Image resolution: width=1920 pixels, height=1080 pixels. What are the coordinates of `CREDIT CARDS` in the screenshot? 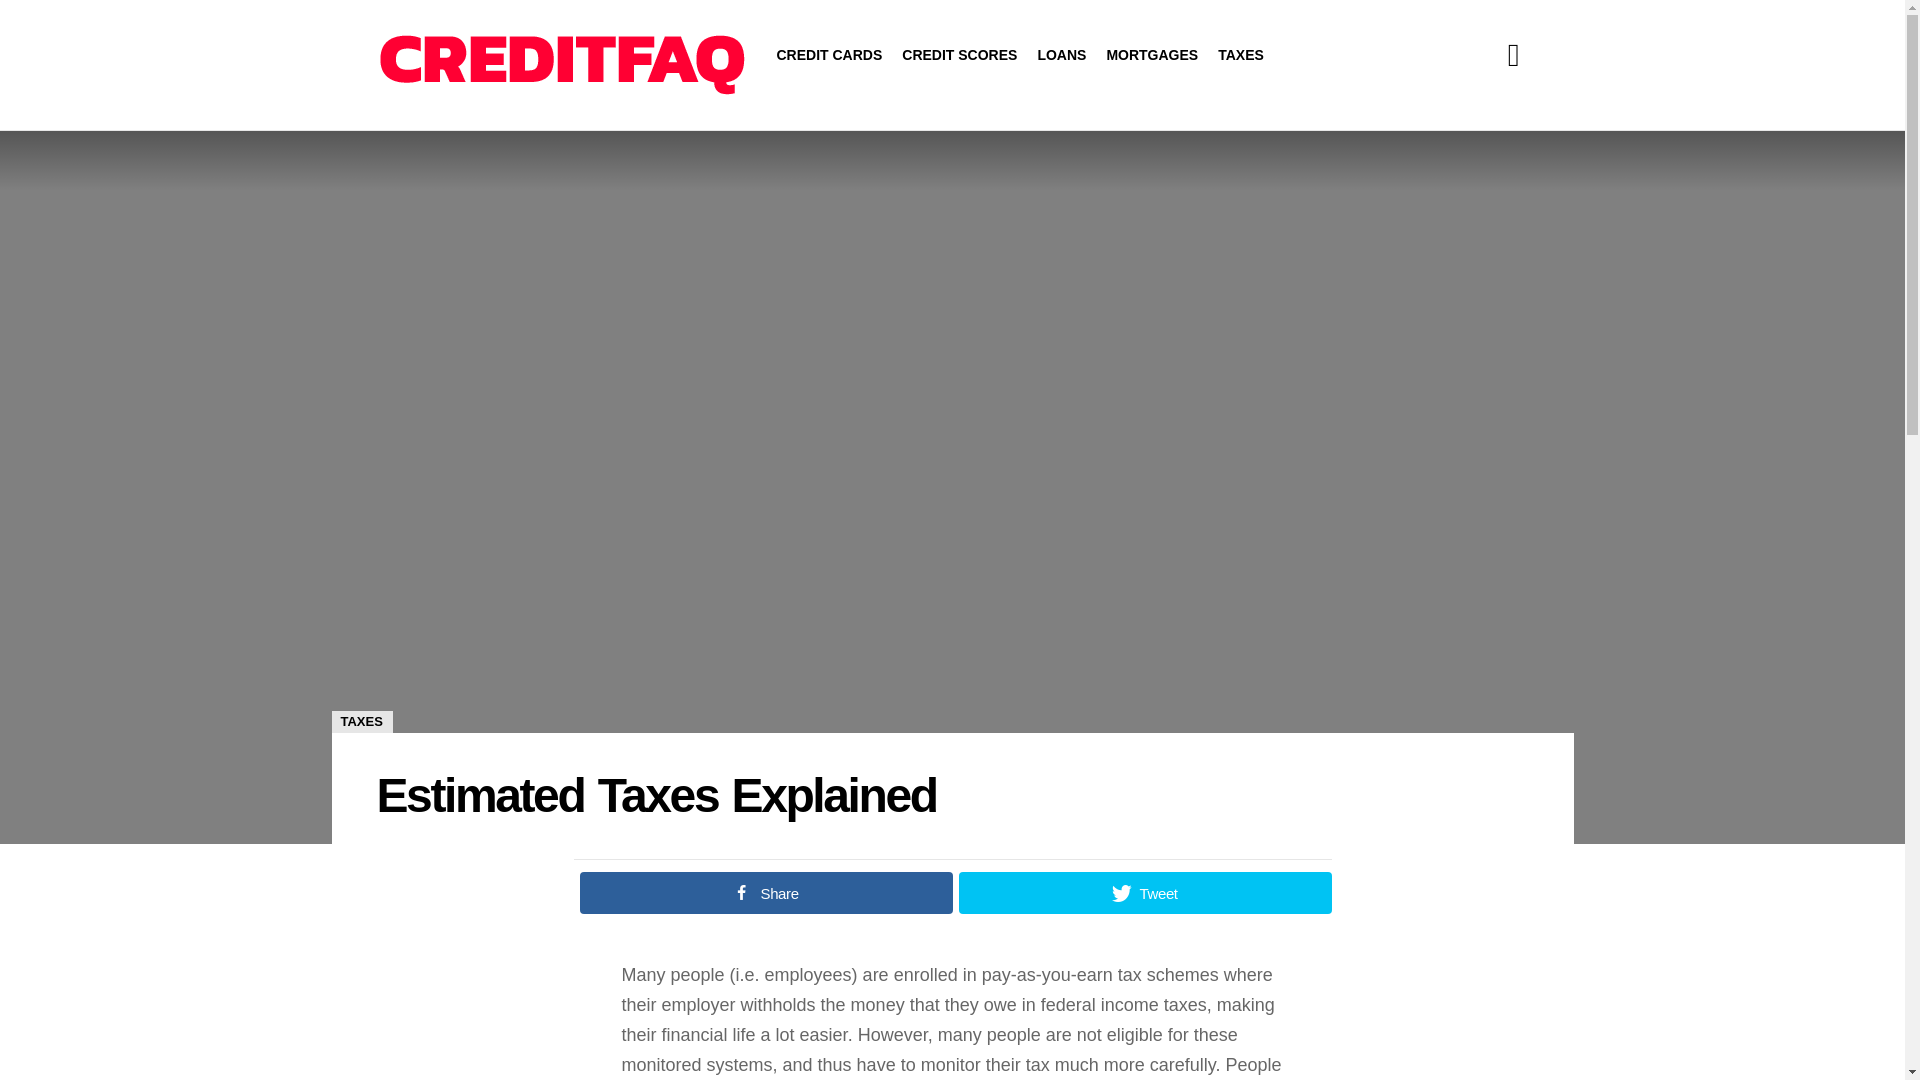 It's located at (829, 54).